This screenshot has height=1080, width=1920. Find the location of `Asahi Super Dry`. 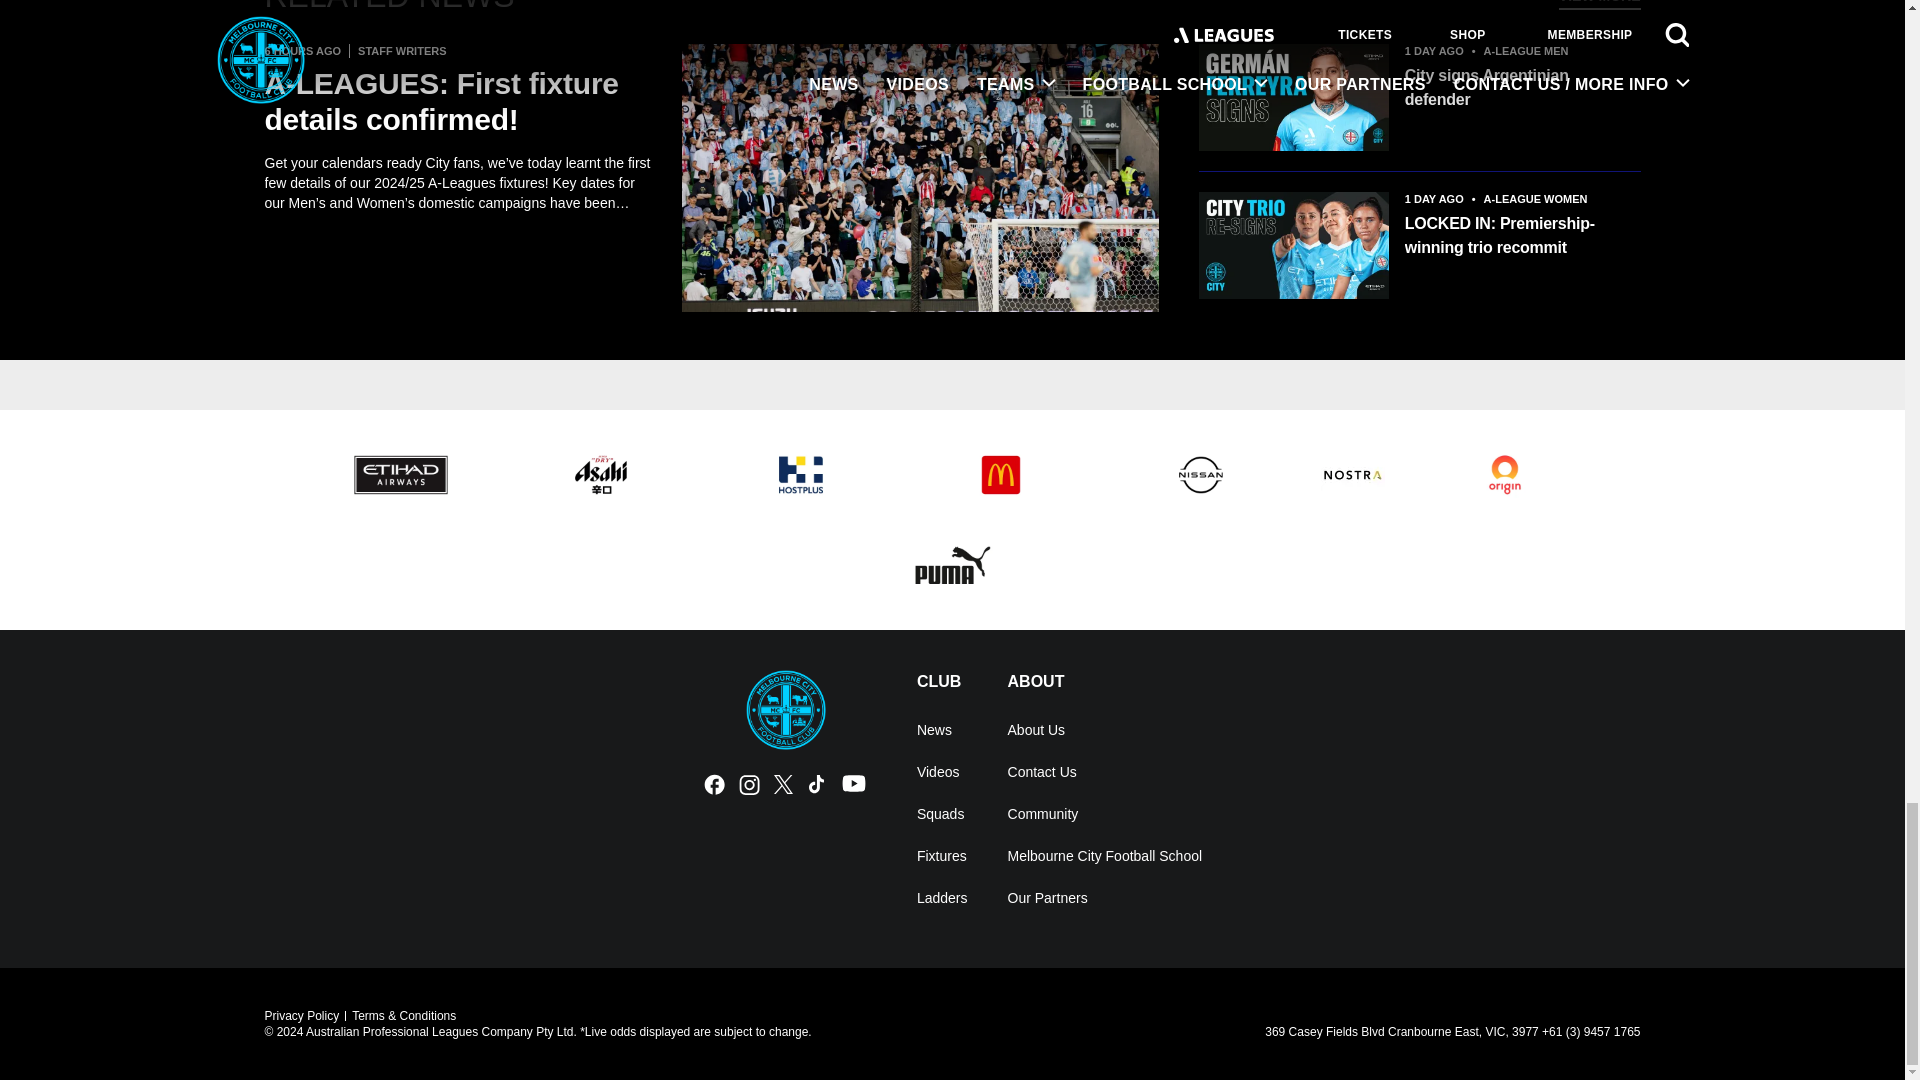

Asahi Super Dry is located at coordinates (600, 475).